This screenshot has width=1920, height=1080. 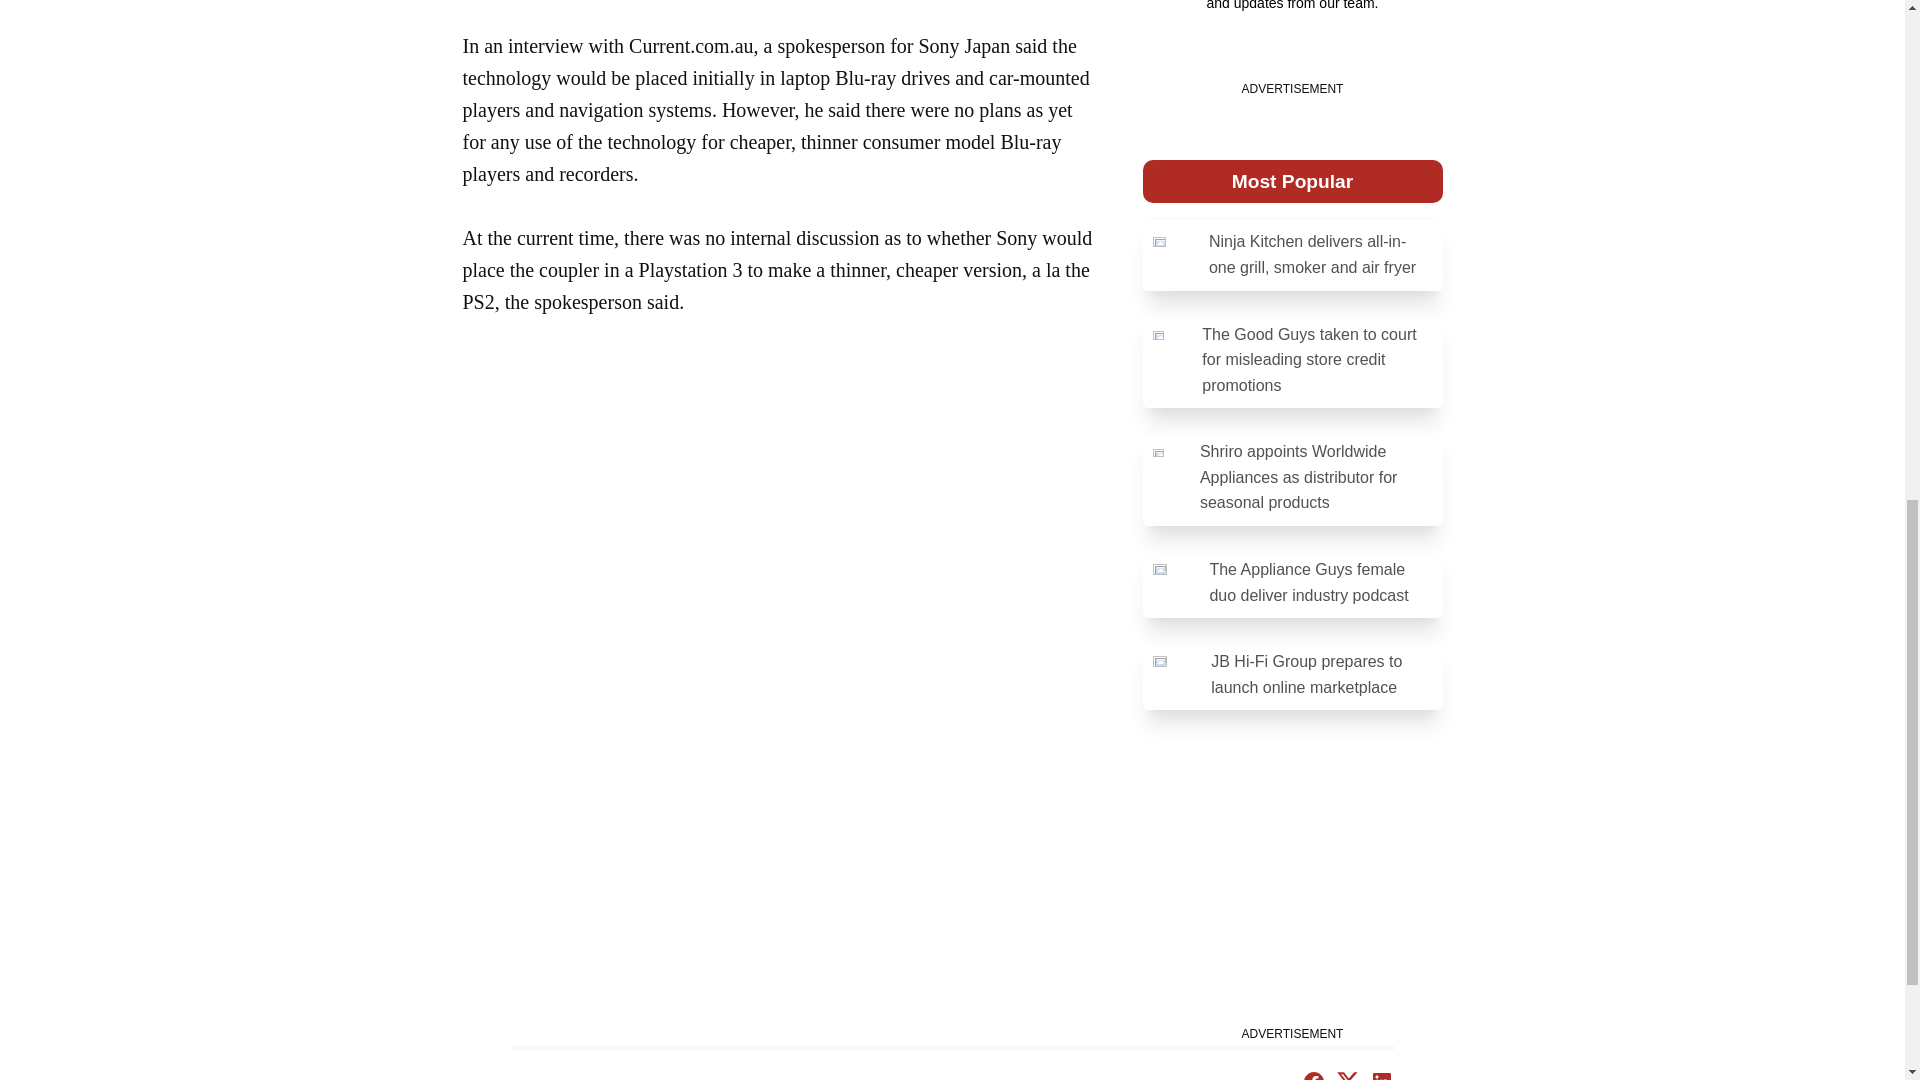 What do you see at coordinates (1292, 674) in the screenshot?
I see `JB Hi-Fi Group prepares to launch online marketplace` at bounding box center [1292, 674].